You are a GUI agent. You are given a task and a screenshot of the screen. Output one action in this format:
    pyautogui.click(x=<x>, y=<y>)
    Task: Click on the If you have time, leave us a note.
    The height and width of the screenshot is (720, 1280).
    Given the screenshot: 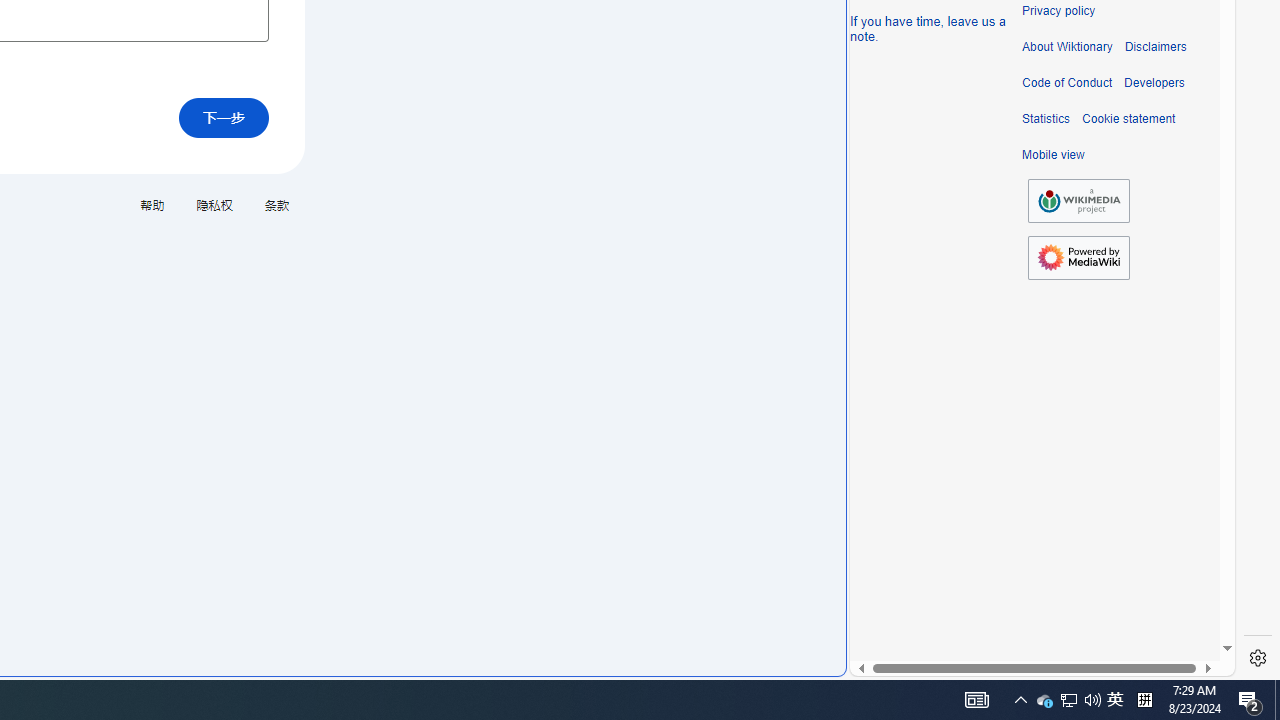 What is the action you would take?
    pyautogui.click(x=928, y=28)
    